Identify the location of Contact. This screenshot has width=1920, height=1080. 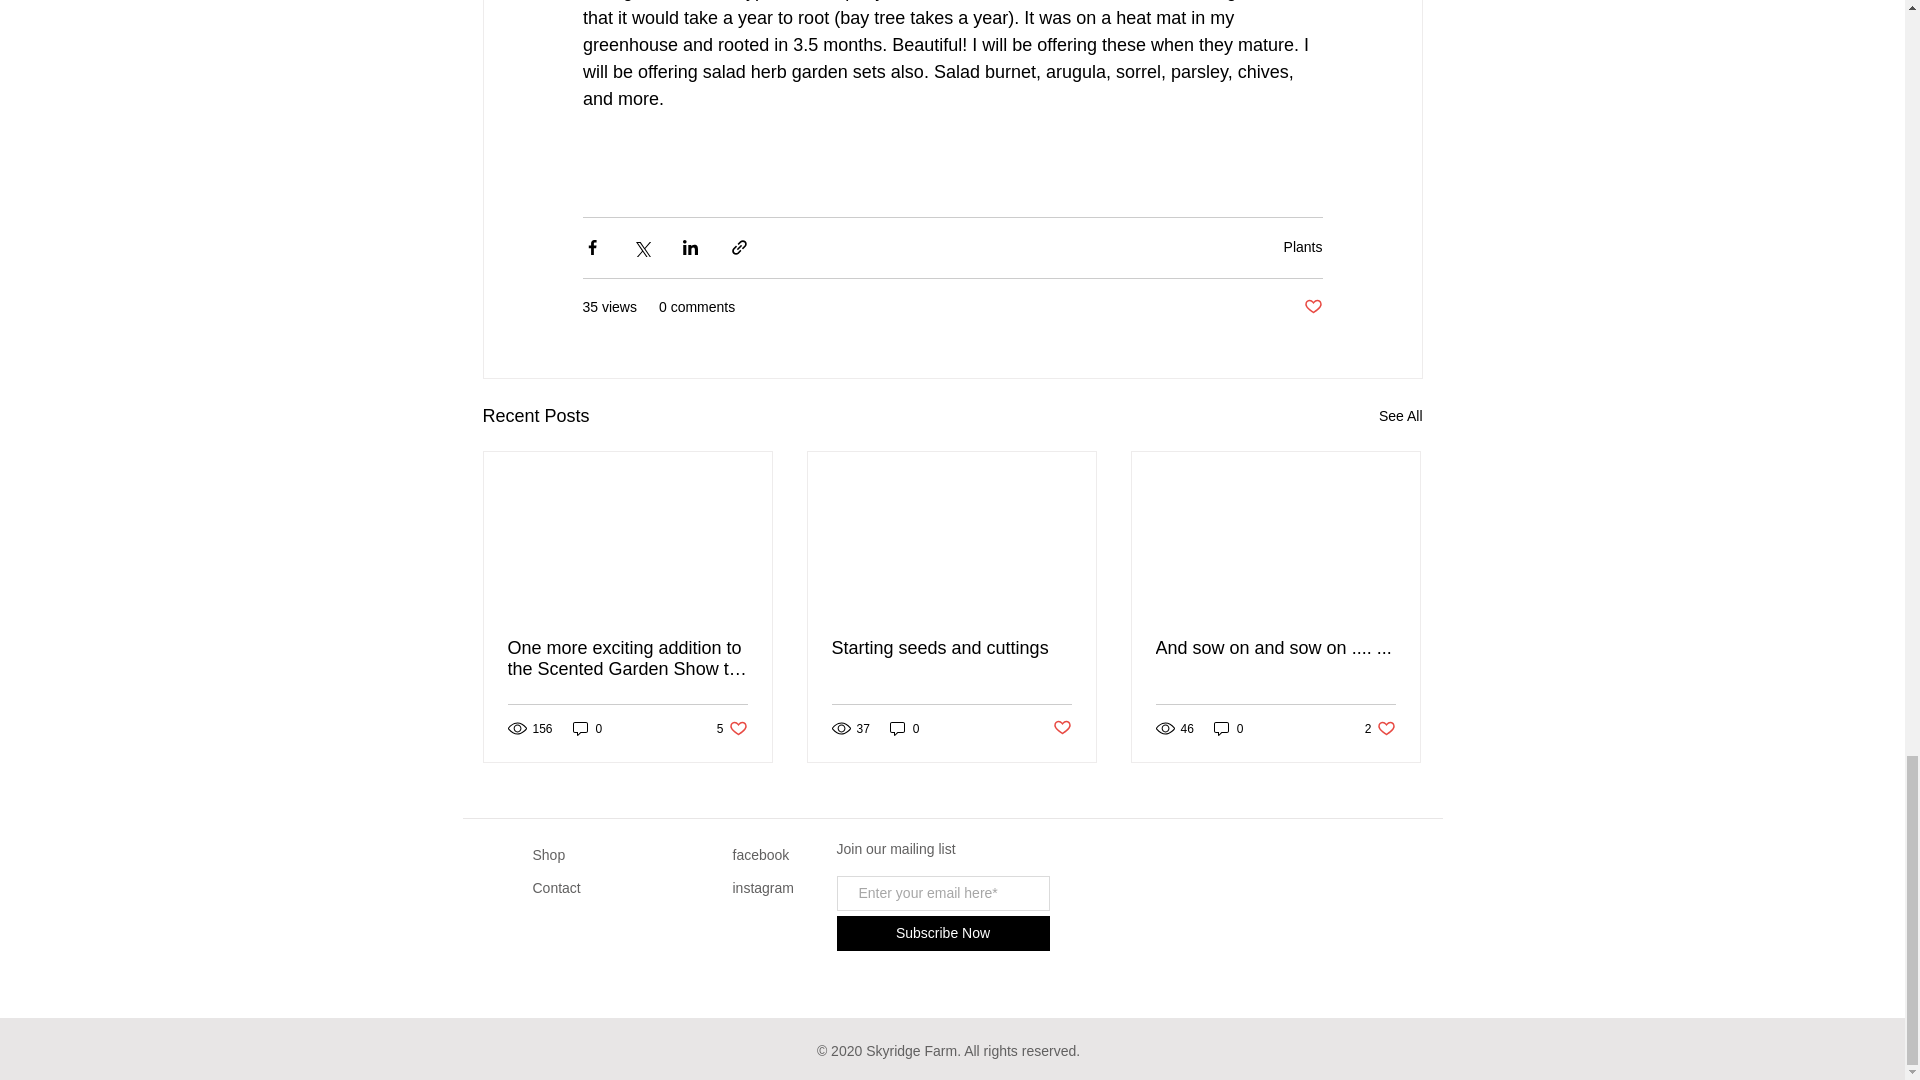
(1400, 416).